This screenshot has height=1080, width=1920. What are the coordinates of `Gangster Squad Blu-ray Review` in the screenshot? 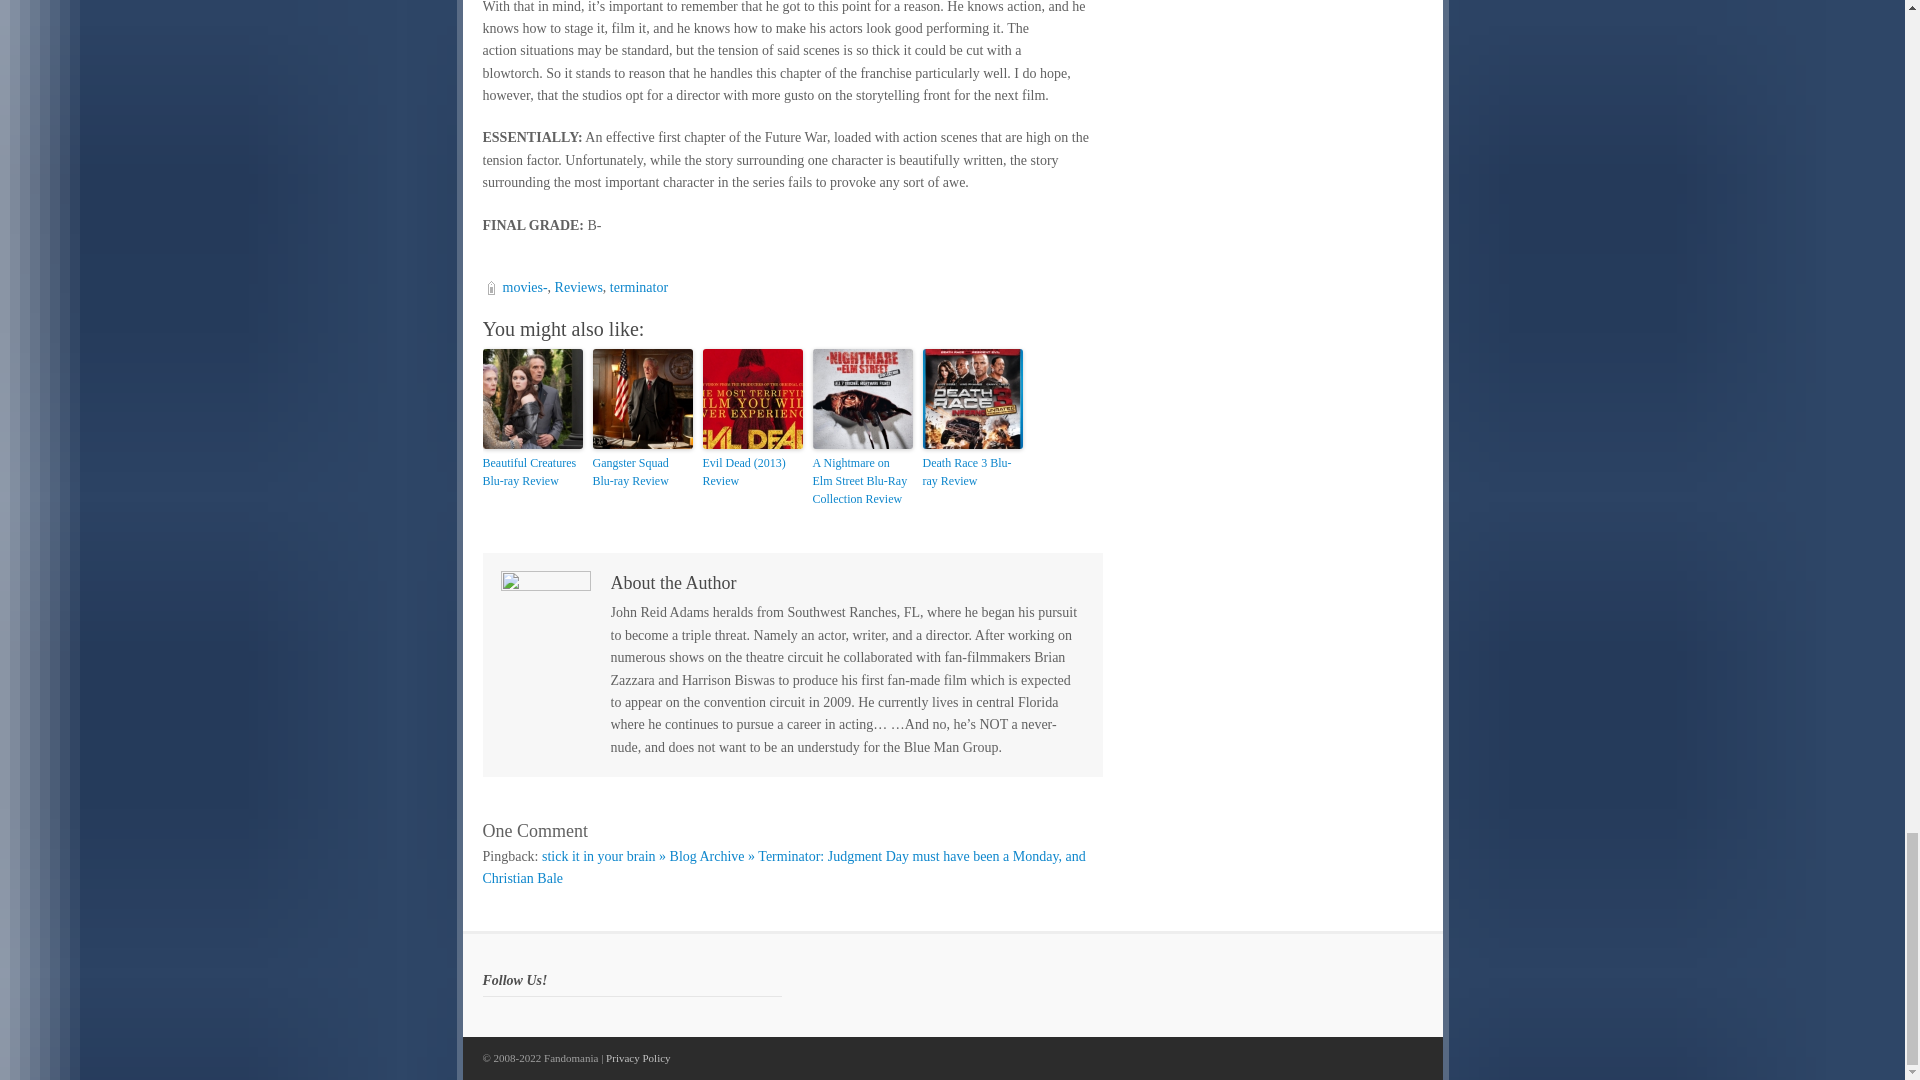 It's located at (641, 472).